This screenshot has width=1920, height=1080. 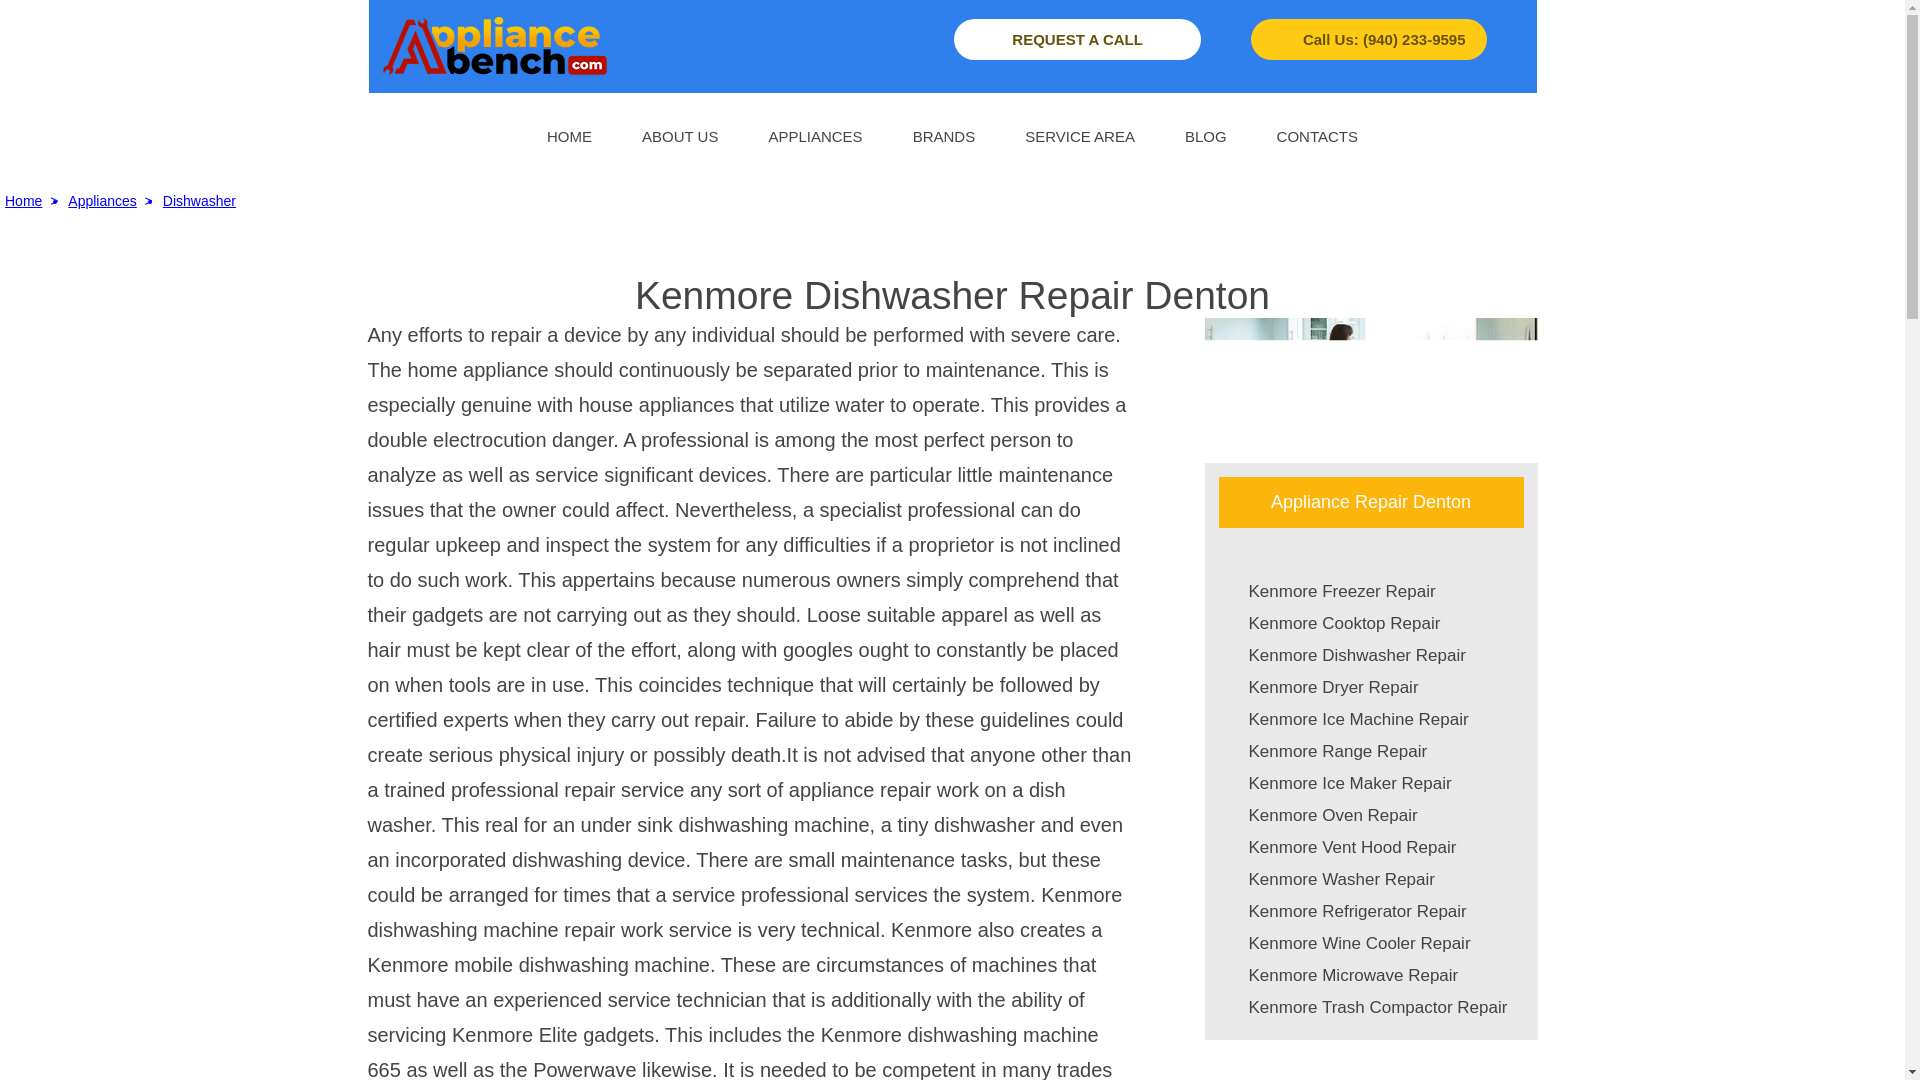 I want to click on BRANDS, so click(x=944, y=135).